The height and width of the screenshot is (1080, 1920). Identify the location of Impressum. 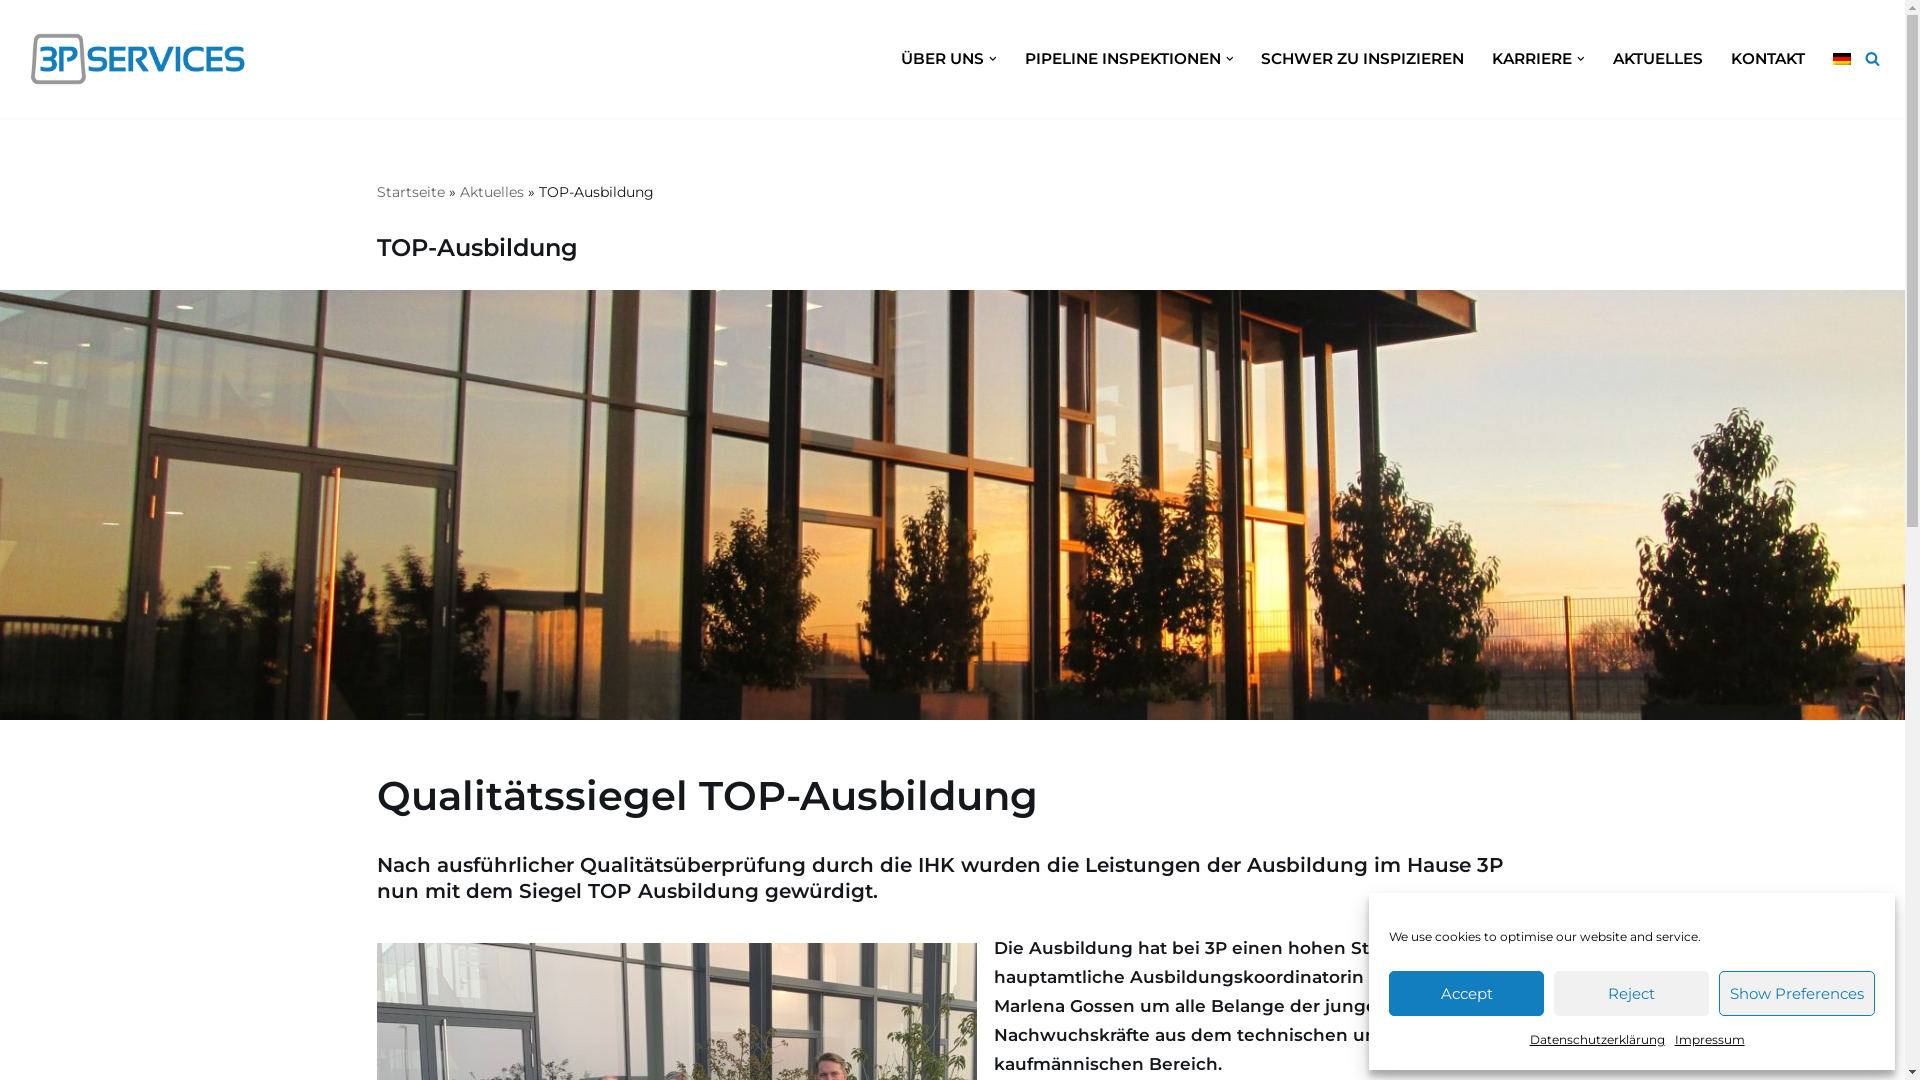
(1709, 1040).